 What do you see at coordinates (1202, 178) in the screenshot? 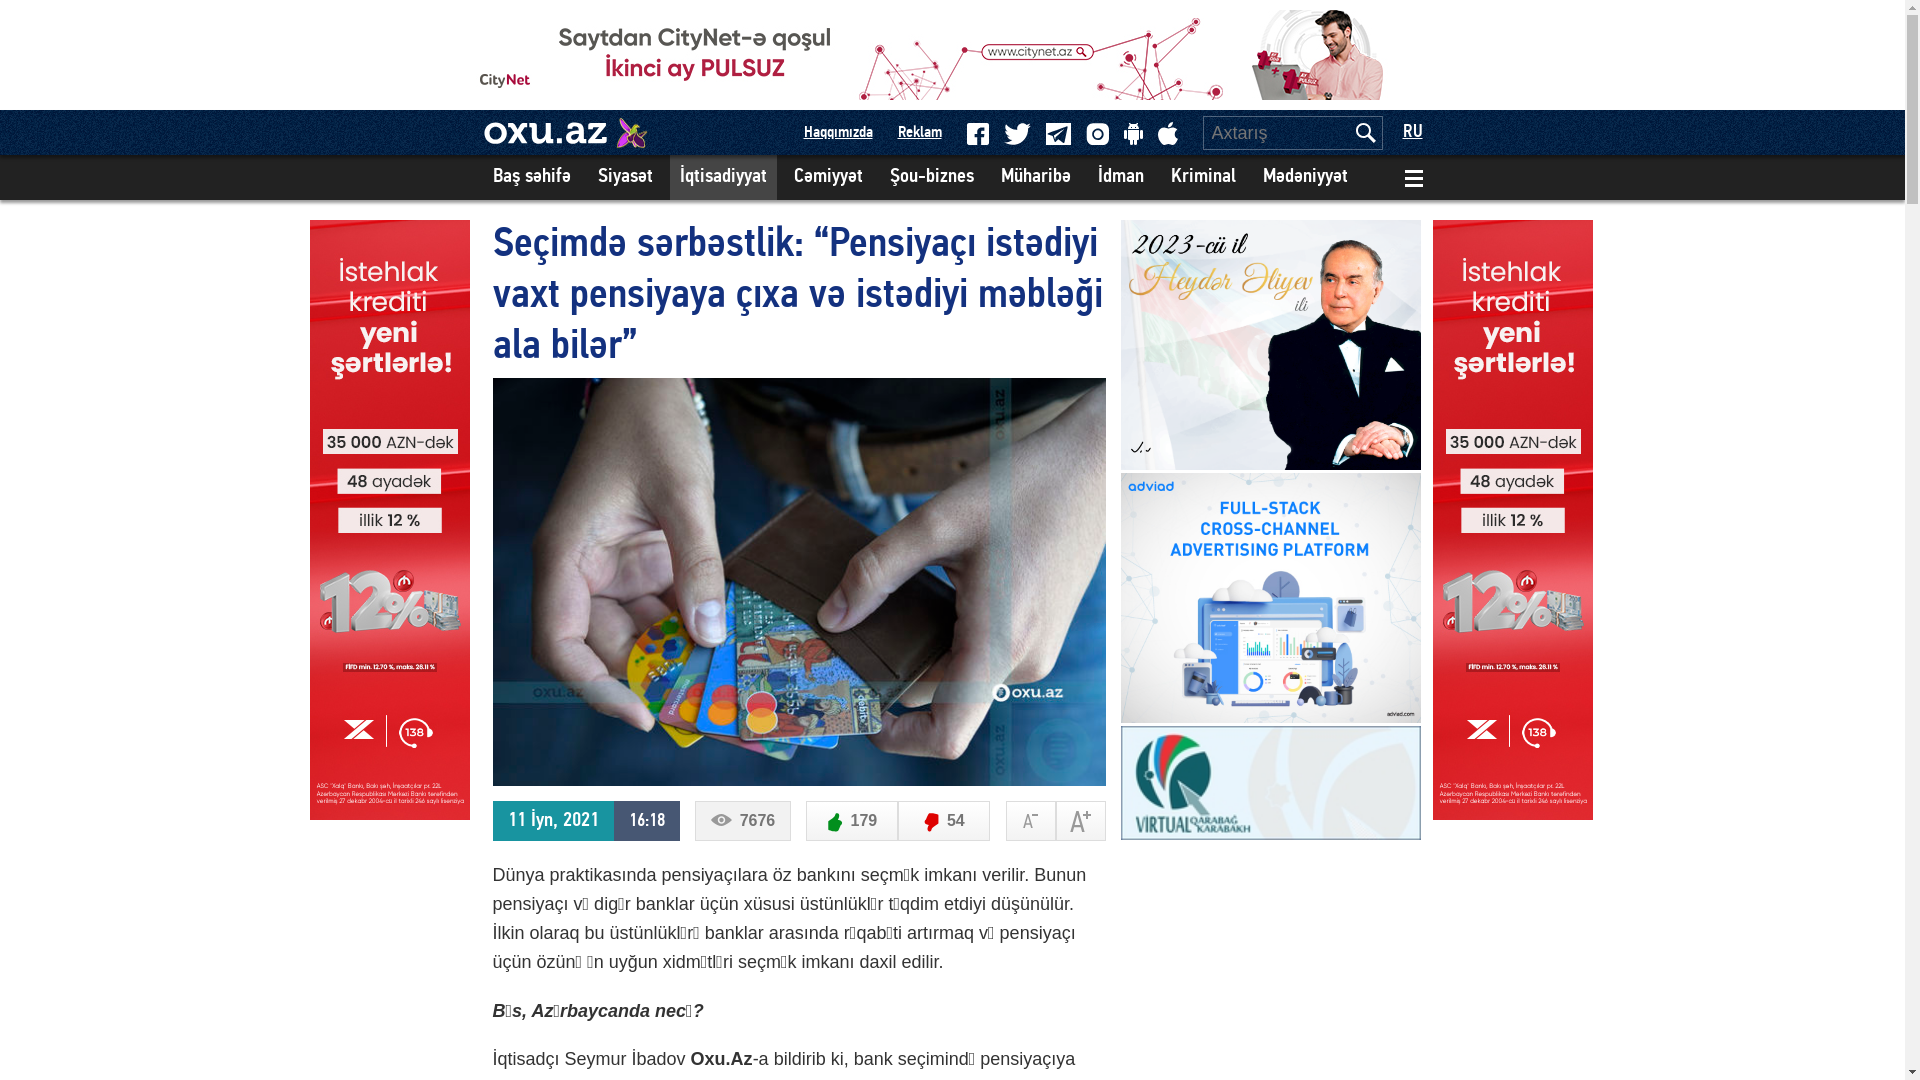
I see `Kriminal` at bounding box center [1202, 178].